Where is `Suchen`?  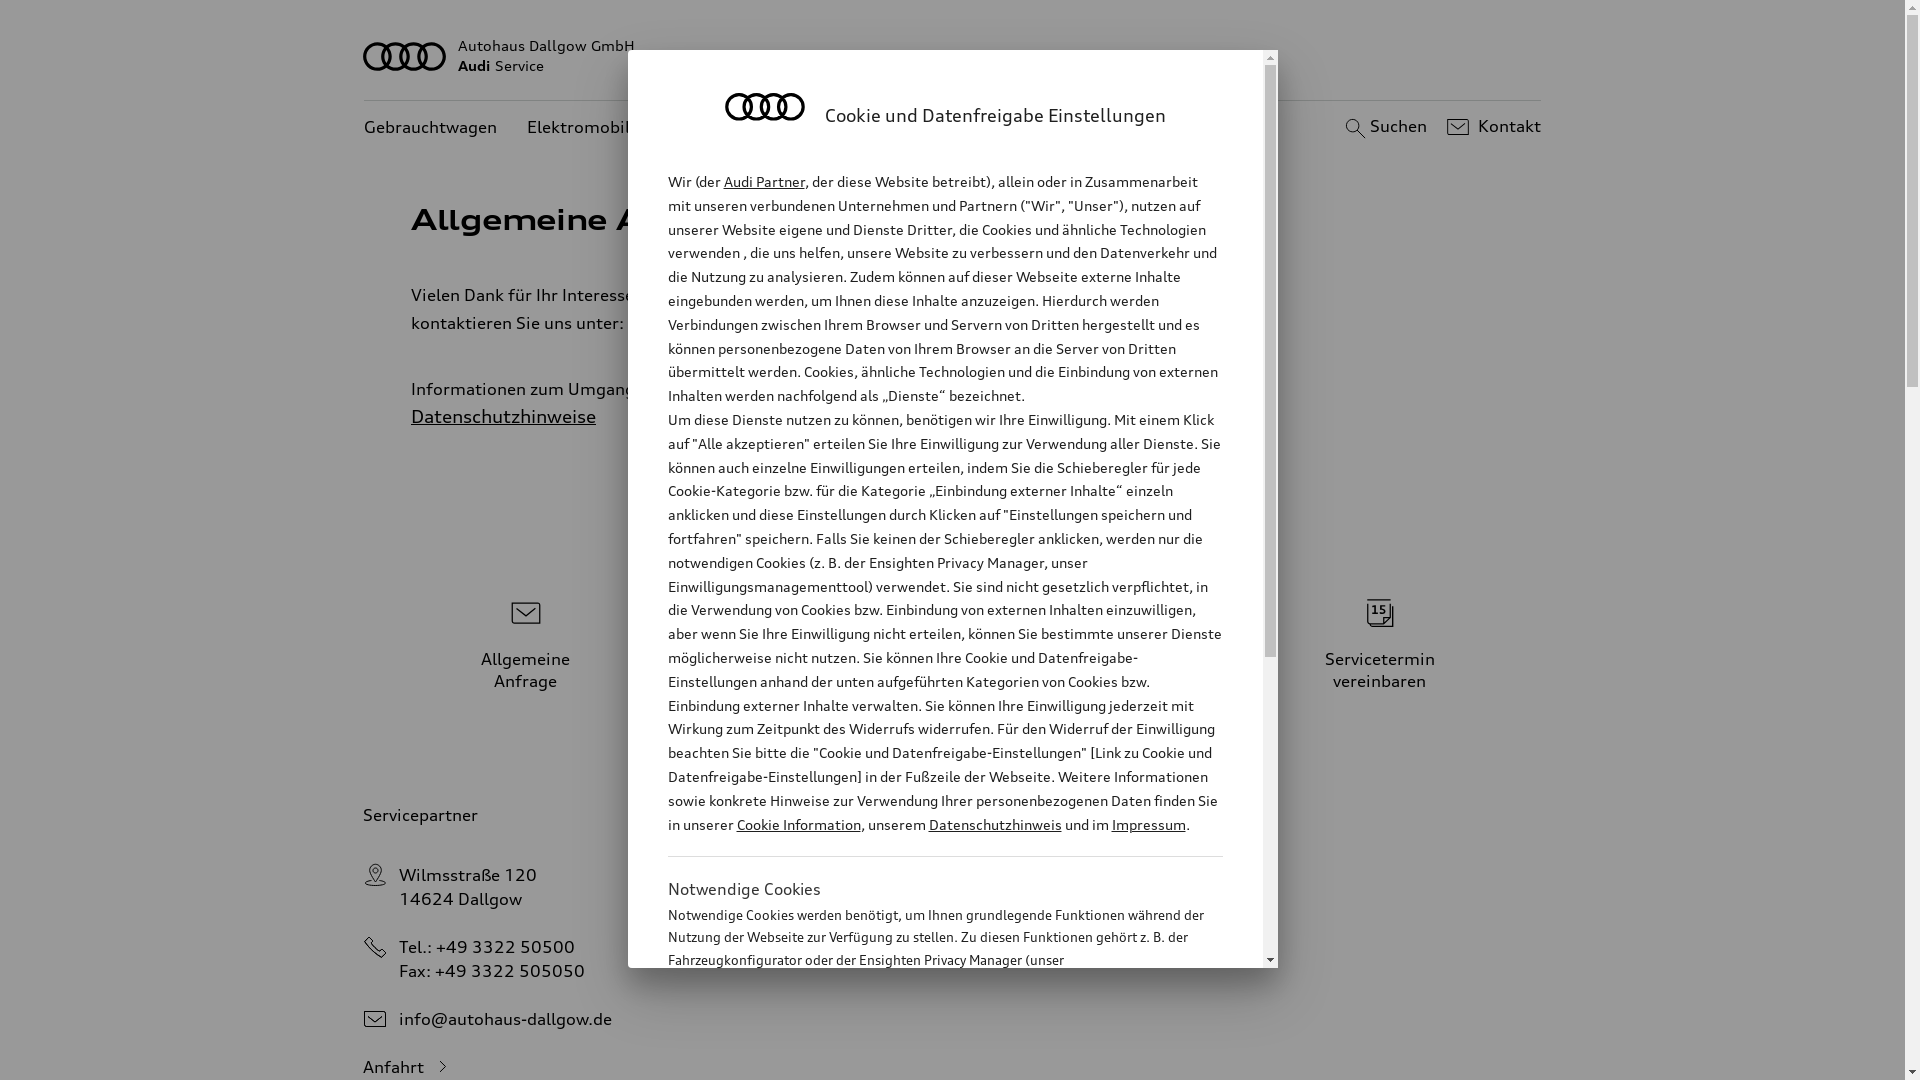 Suchen is located at coordinates (1384, 127).